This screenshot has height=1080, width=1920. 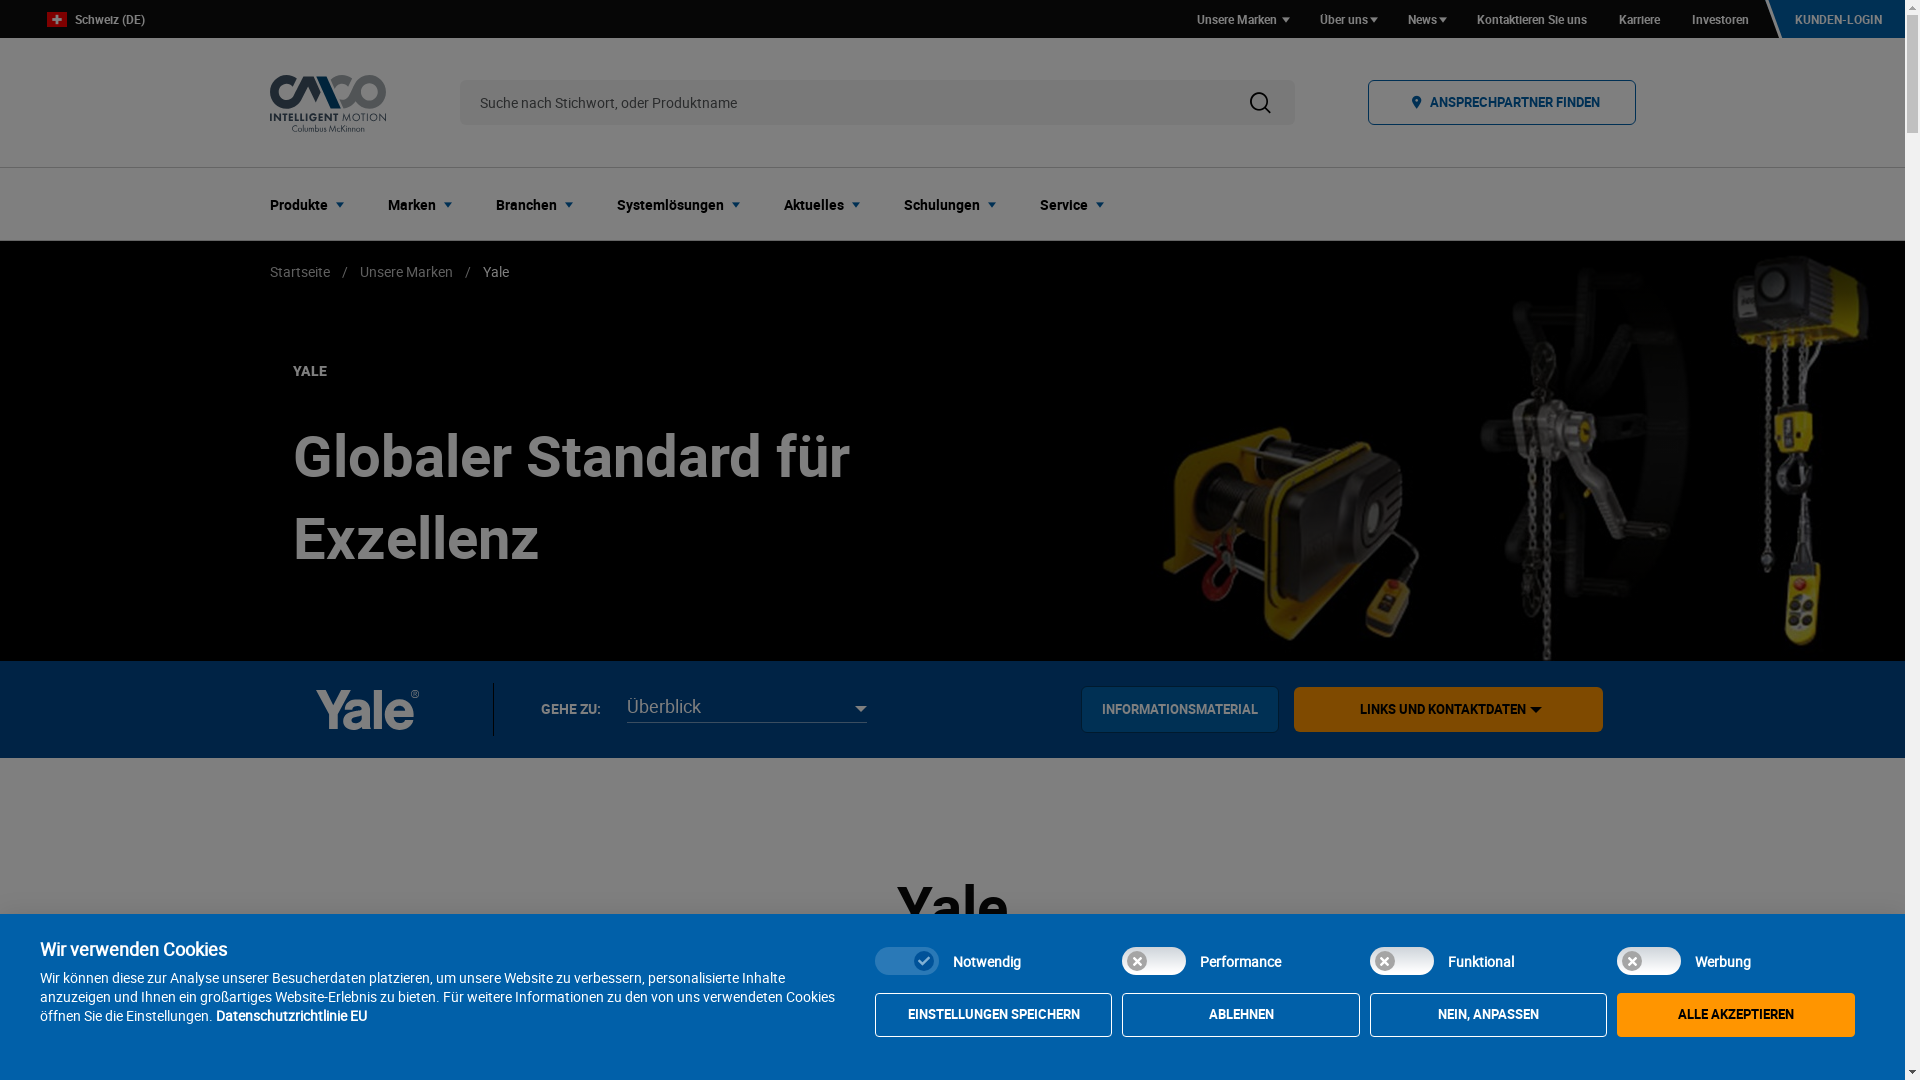 What do you see at coordinates (1835, 19) in the screenshot?
I see `KUNDEN-LOGIN` at bounding box center [1835, 19].